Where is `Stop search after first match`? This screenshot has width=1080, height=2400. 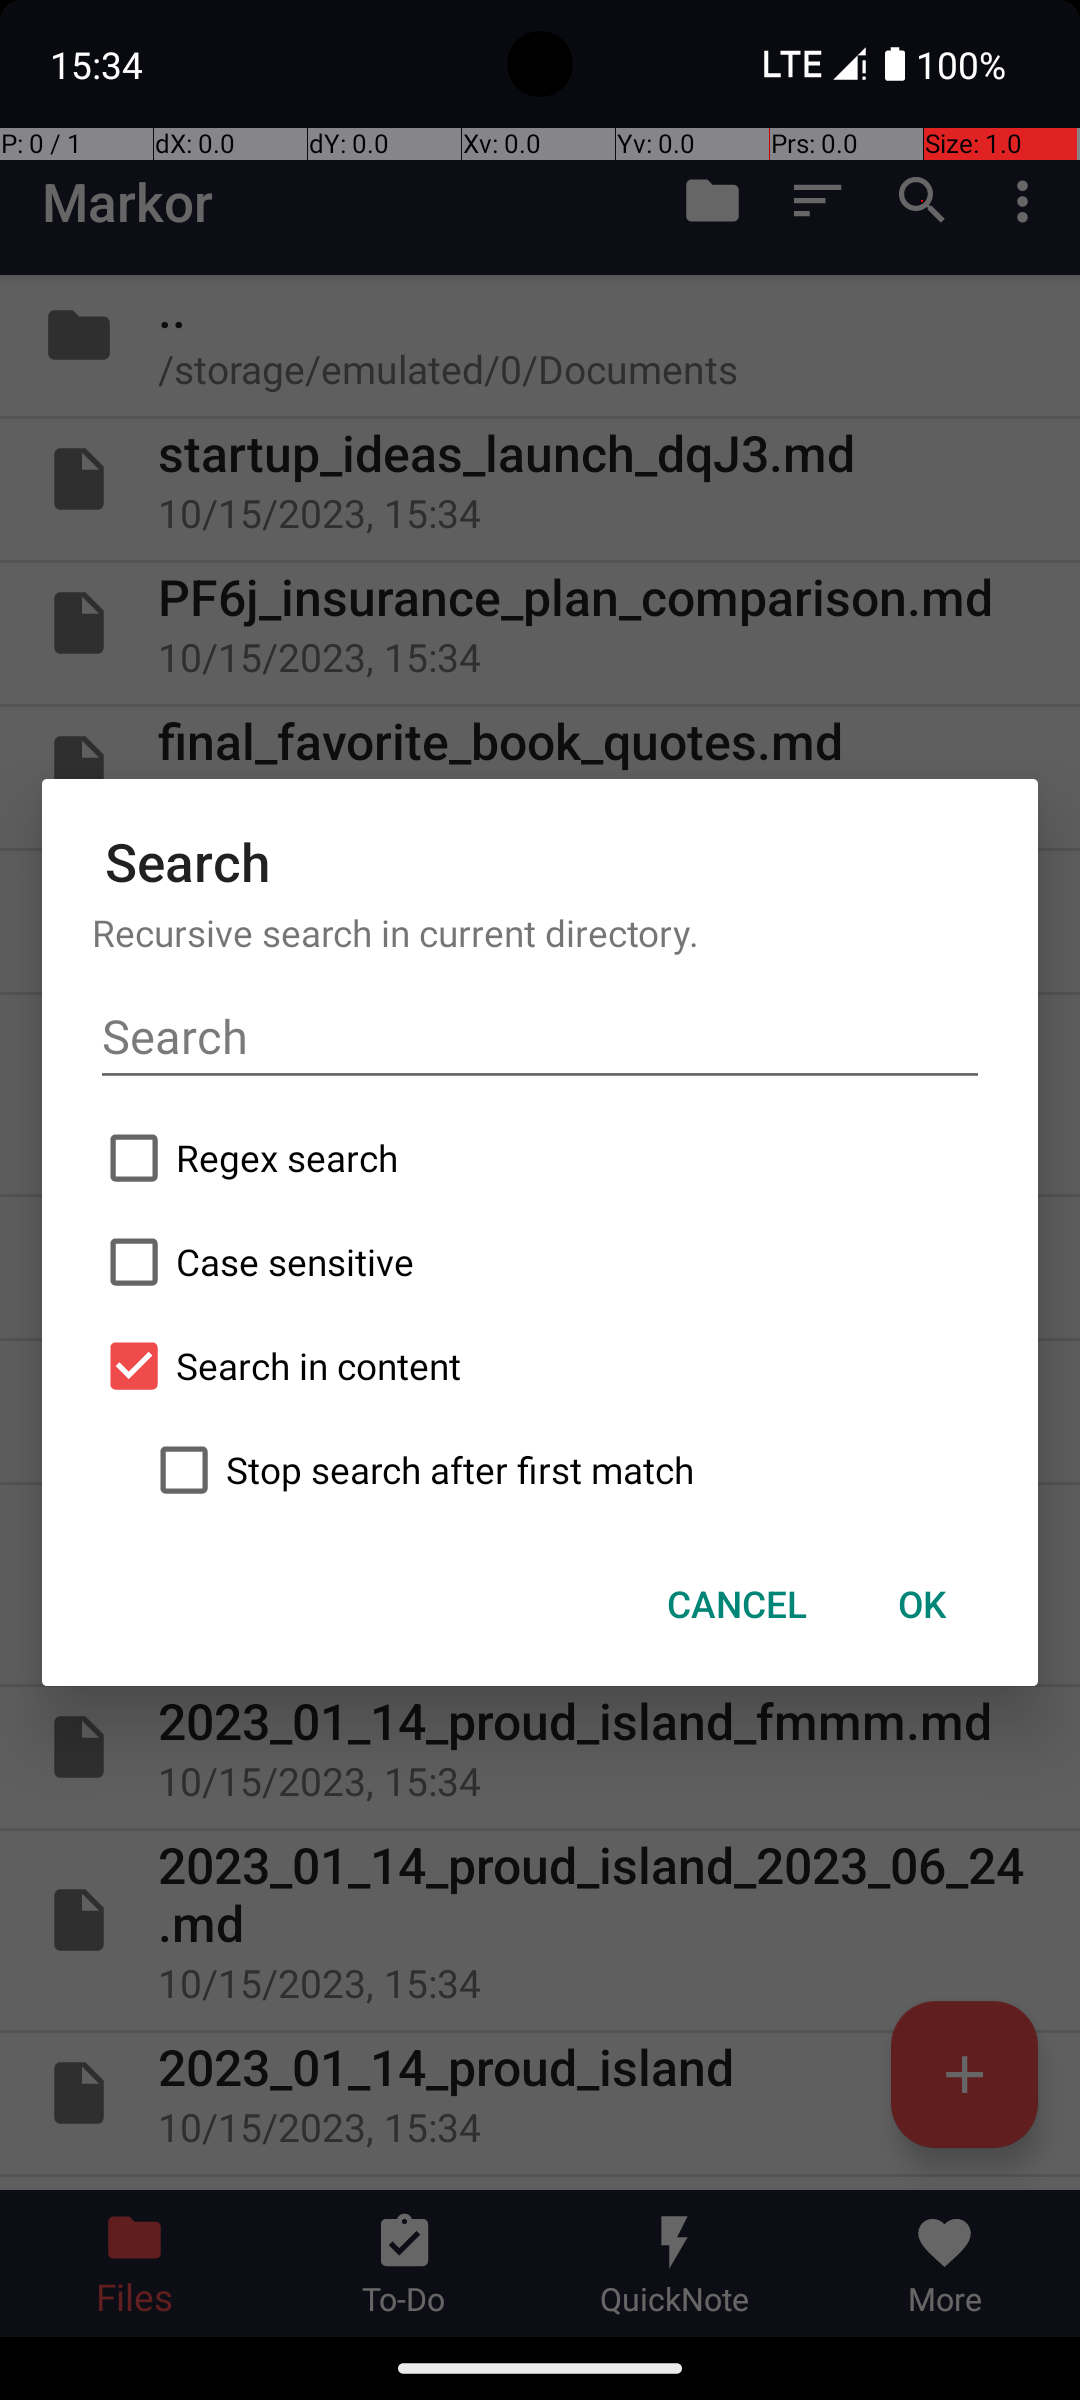
Stop search after first match is located at coordinates (565, 1470).